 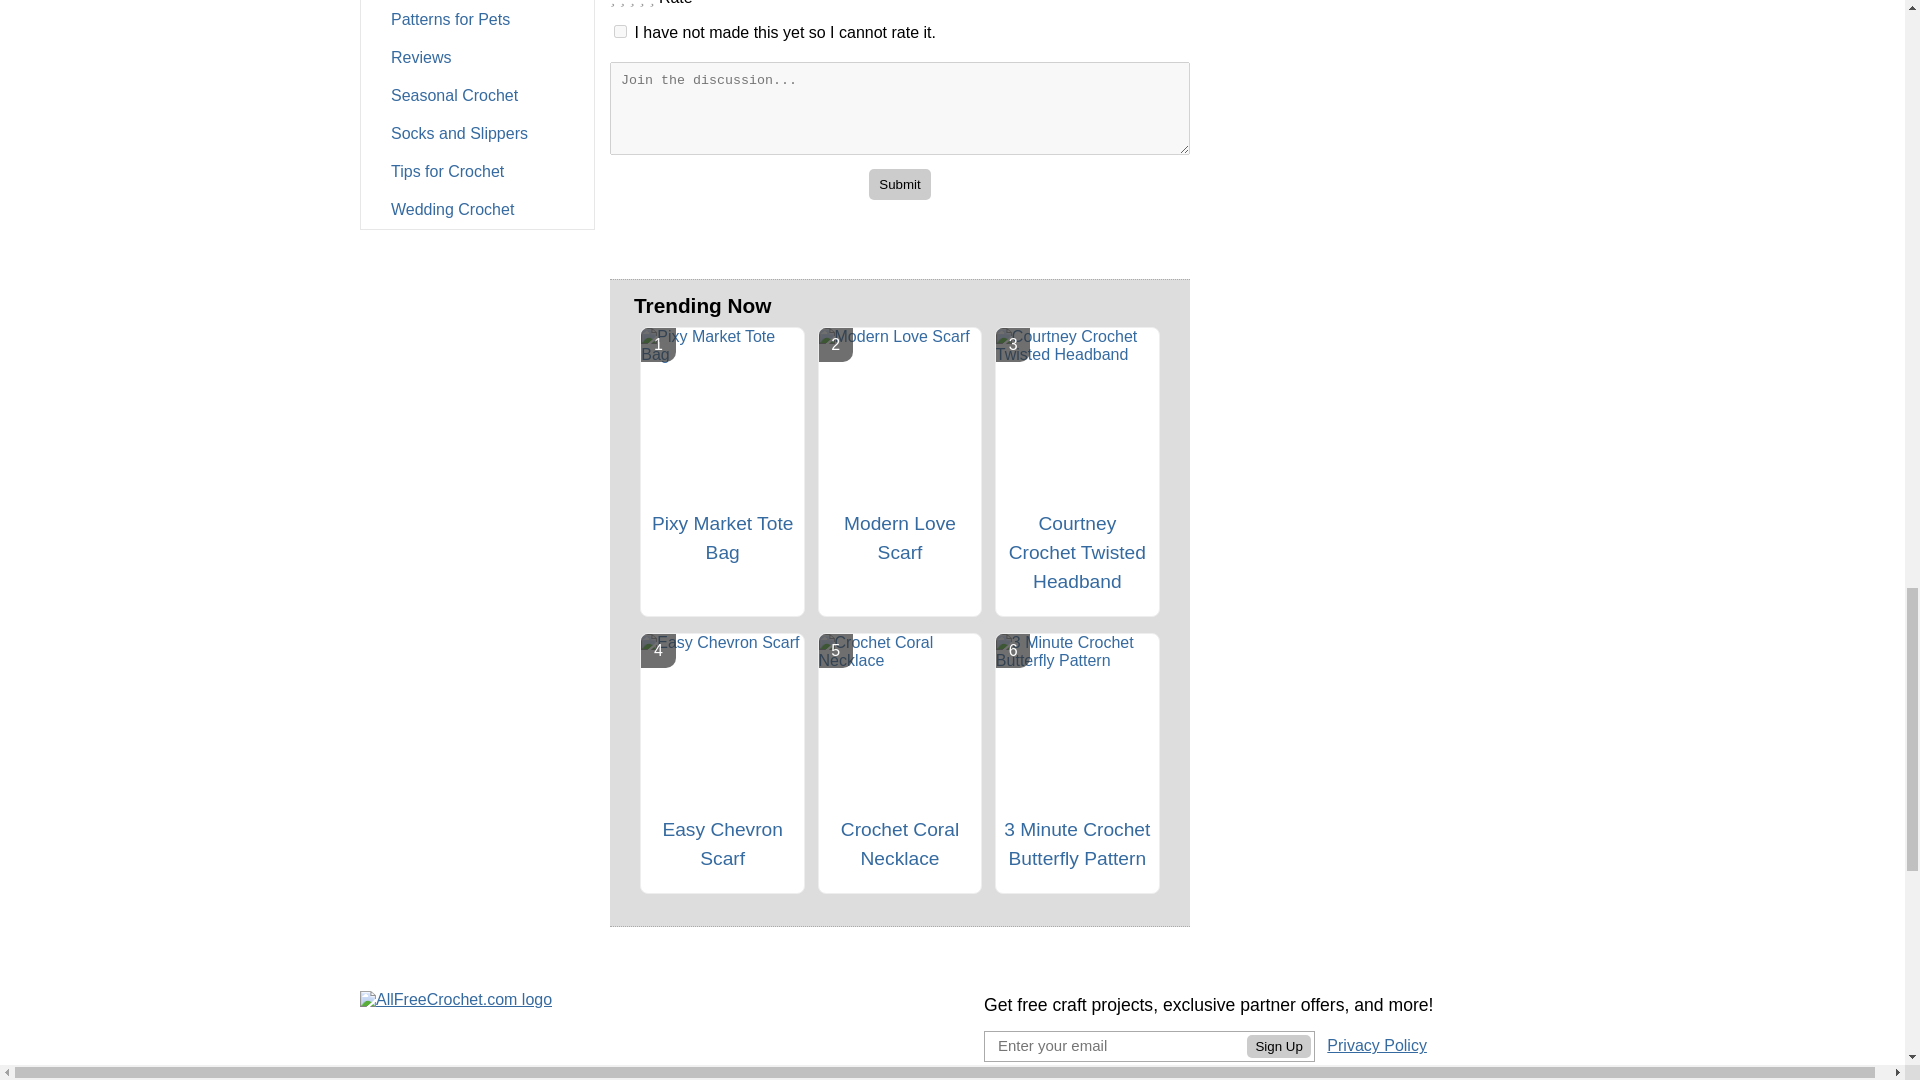 I want to click on 1, so click(x=620, y=30).